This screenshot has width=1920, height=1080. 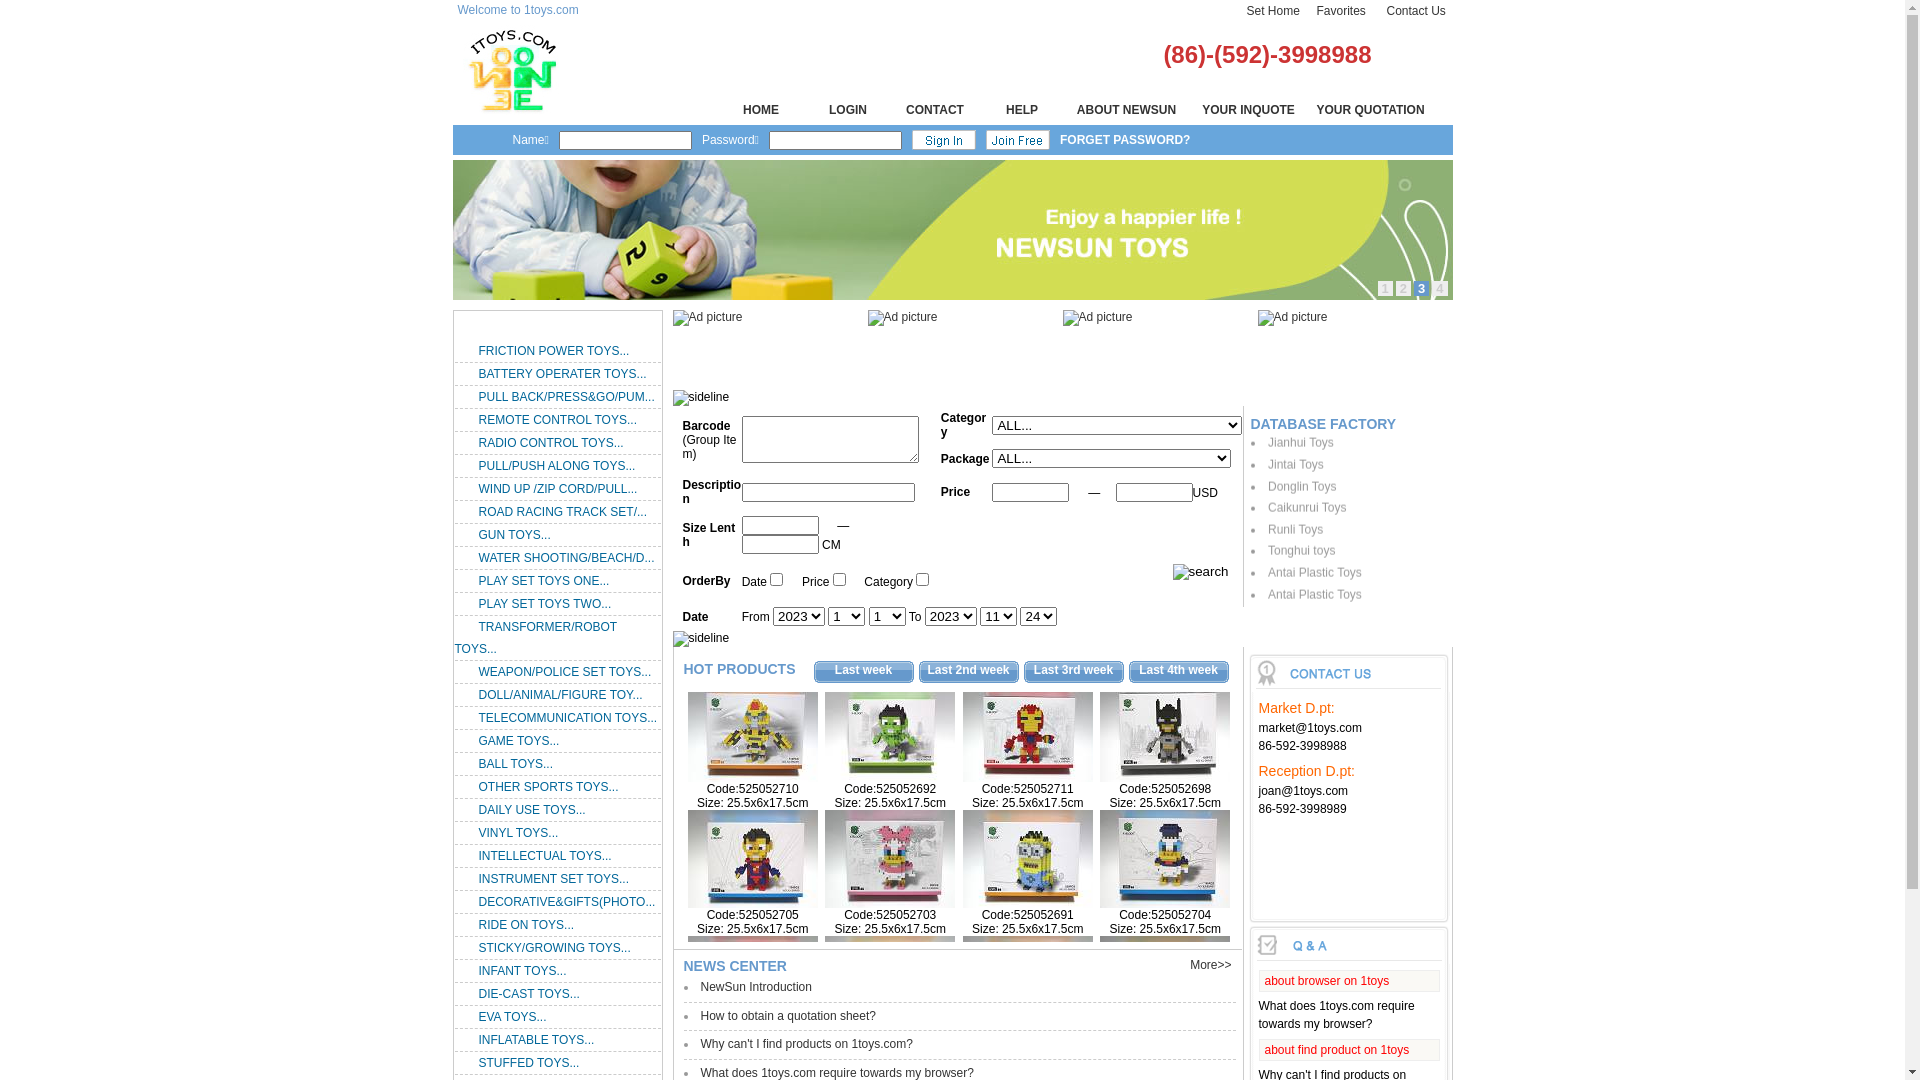 I want to click on about browser on 1toys, so click(x=1326, y=981).